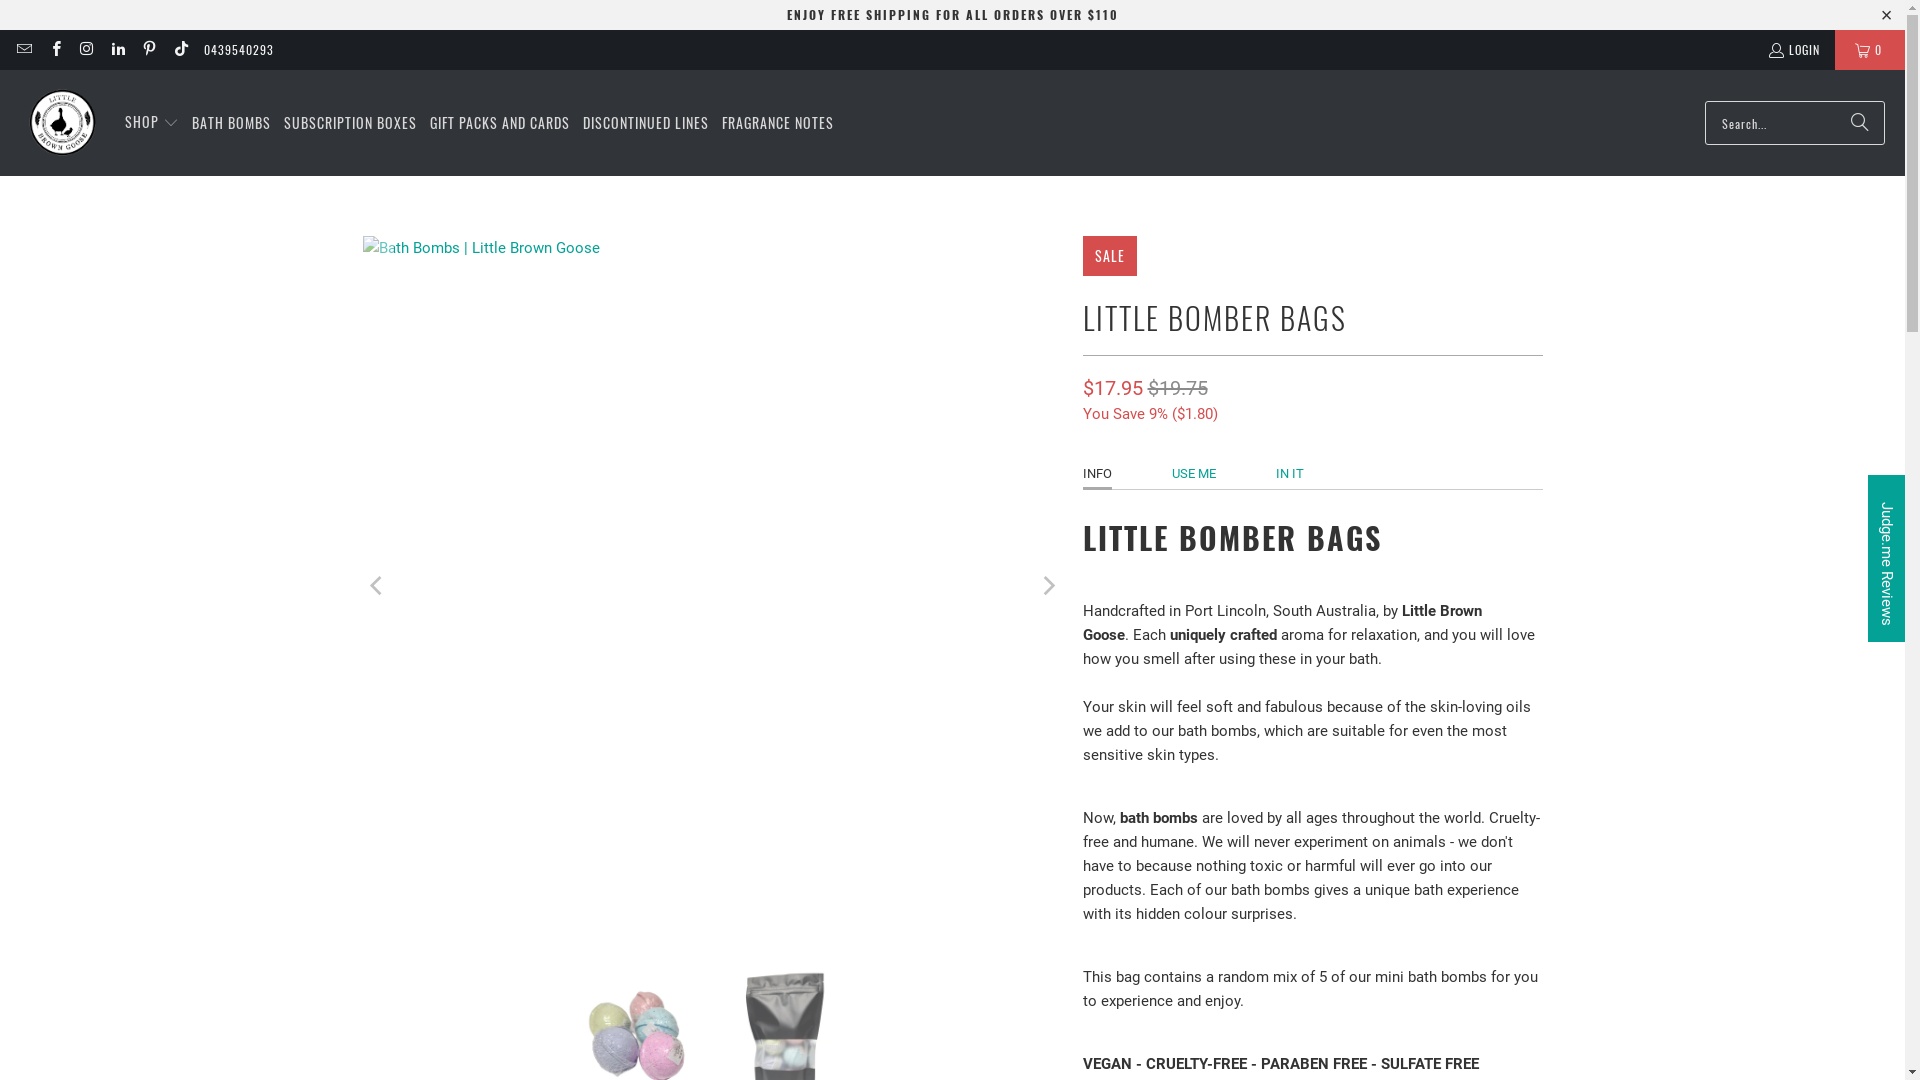 The height and width of the screenshot is (1080, 1920). I want to click on GIFT PACKS AND CARDS, so click(500, 122).